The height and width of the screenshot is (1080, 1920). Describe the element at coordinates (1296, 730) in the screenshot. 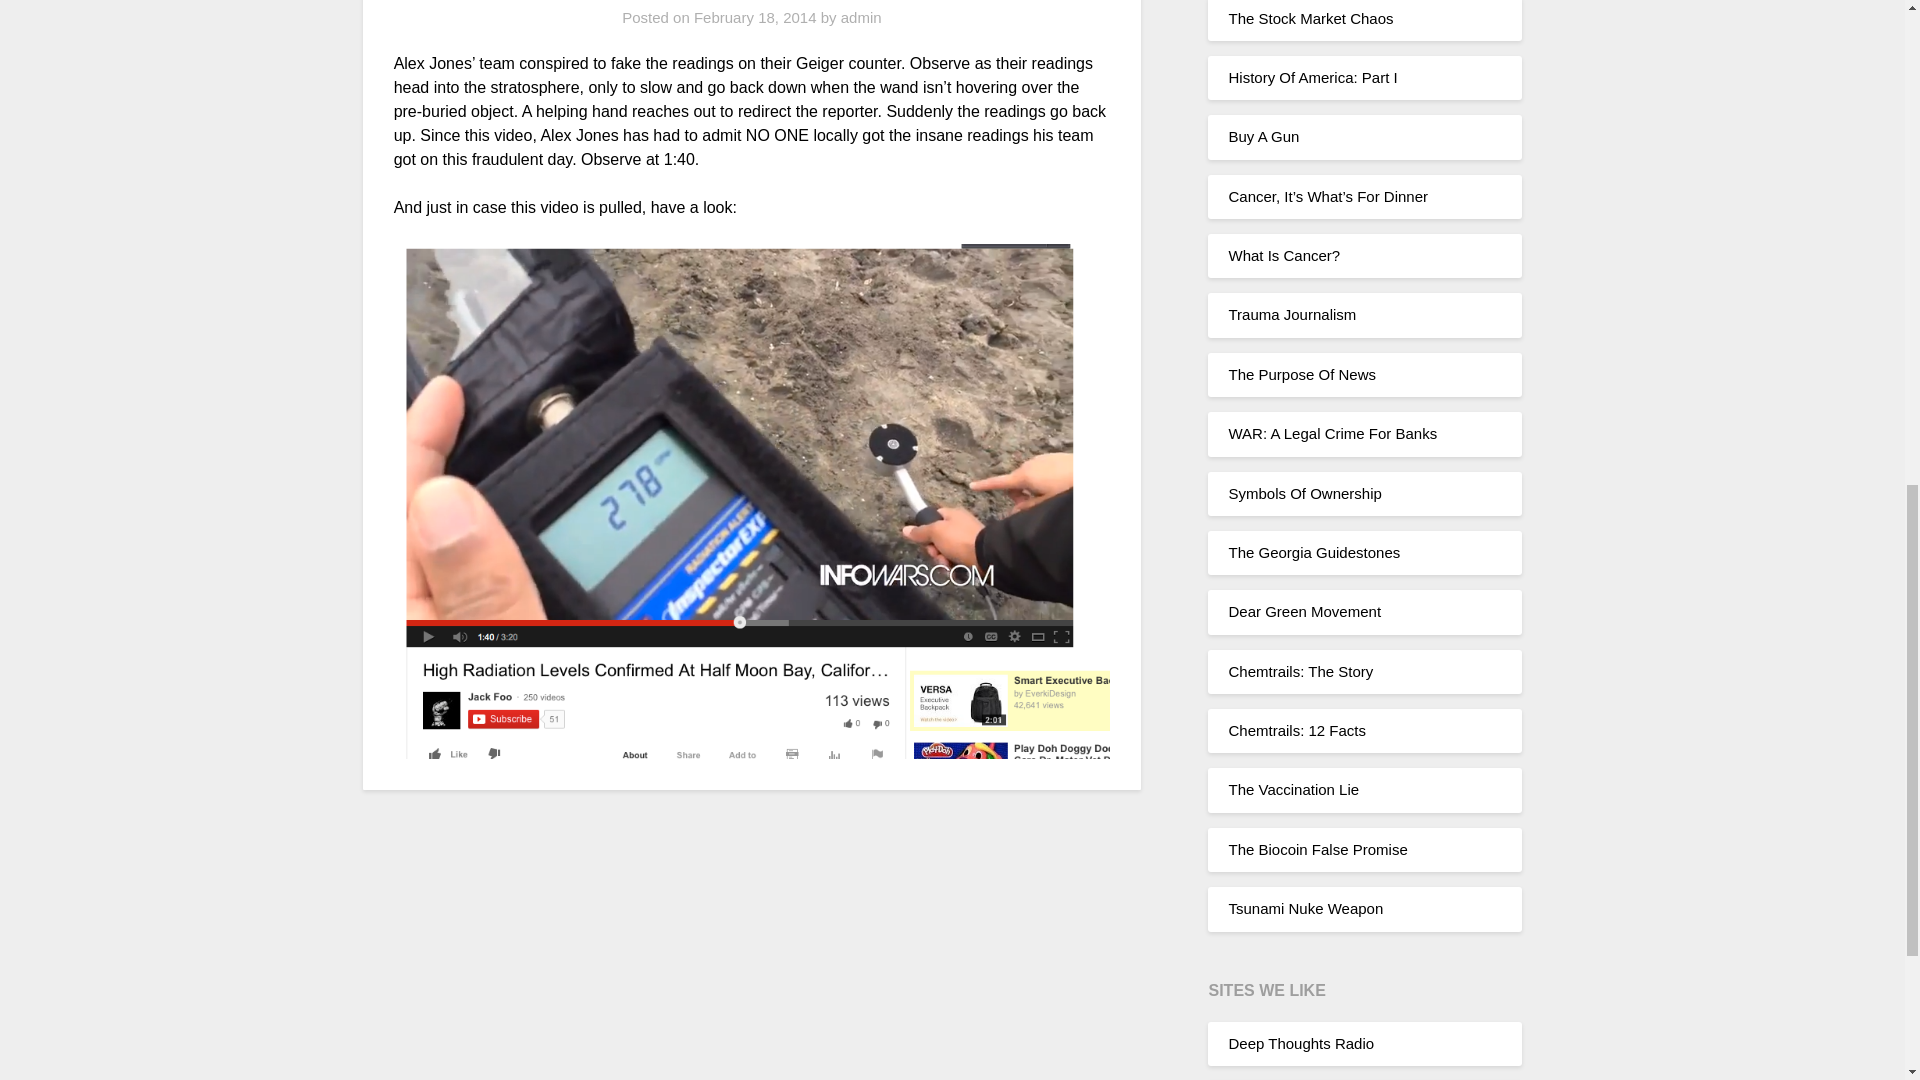

I see `Chemtrails: 12 Facts` at that location.